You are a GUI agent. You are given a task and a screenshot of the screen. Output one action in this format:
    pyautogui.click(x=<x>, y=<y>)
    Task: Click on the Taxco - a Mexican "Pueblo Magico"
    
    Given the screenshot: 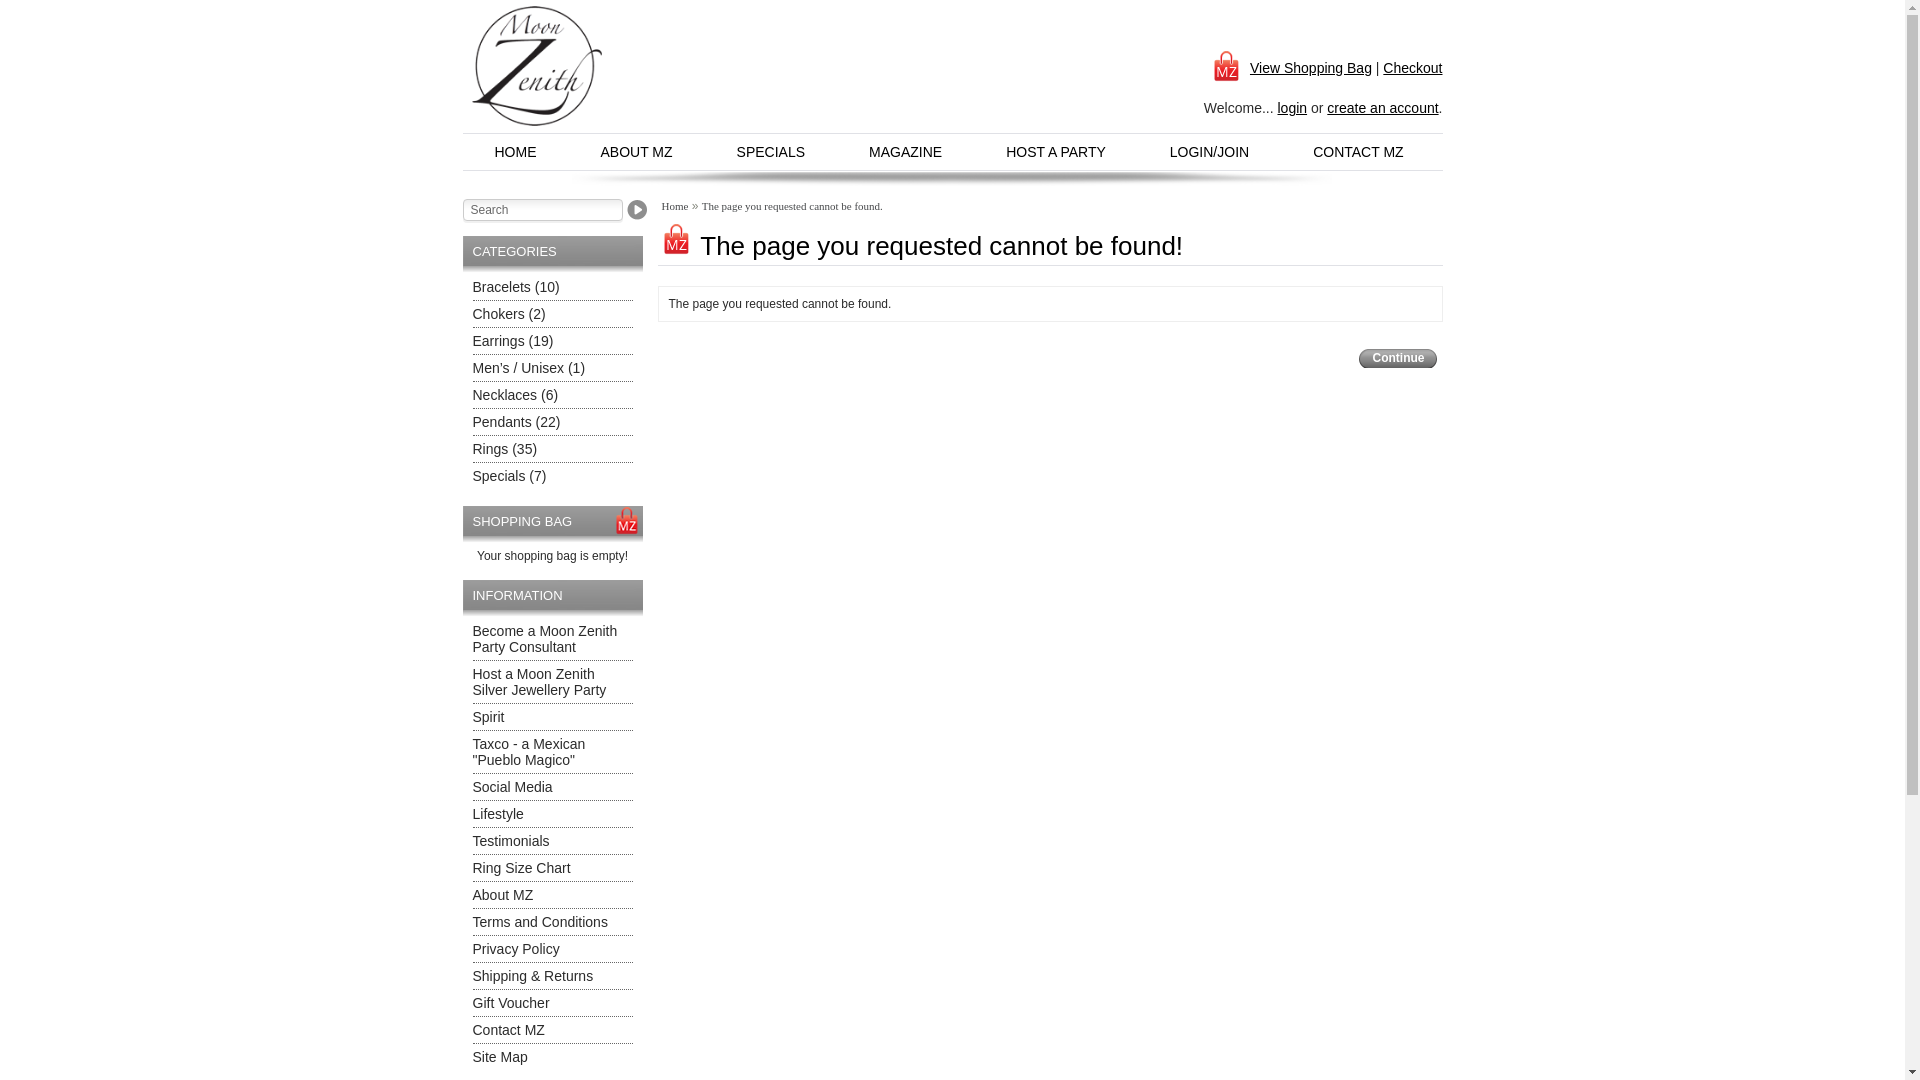 What is the action you would take?
    pyautogui.click(x=528, y=752)
    